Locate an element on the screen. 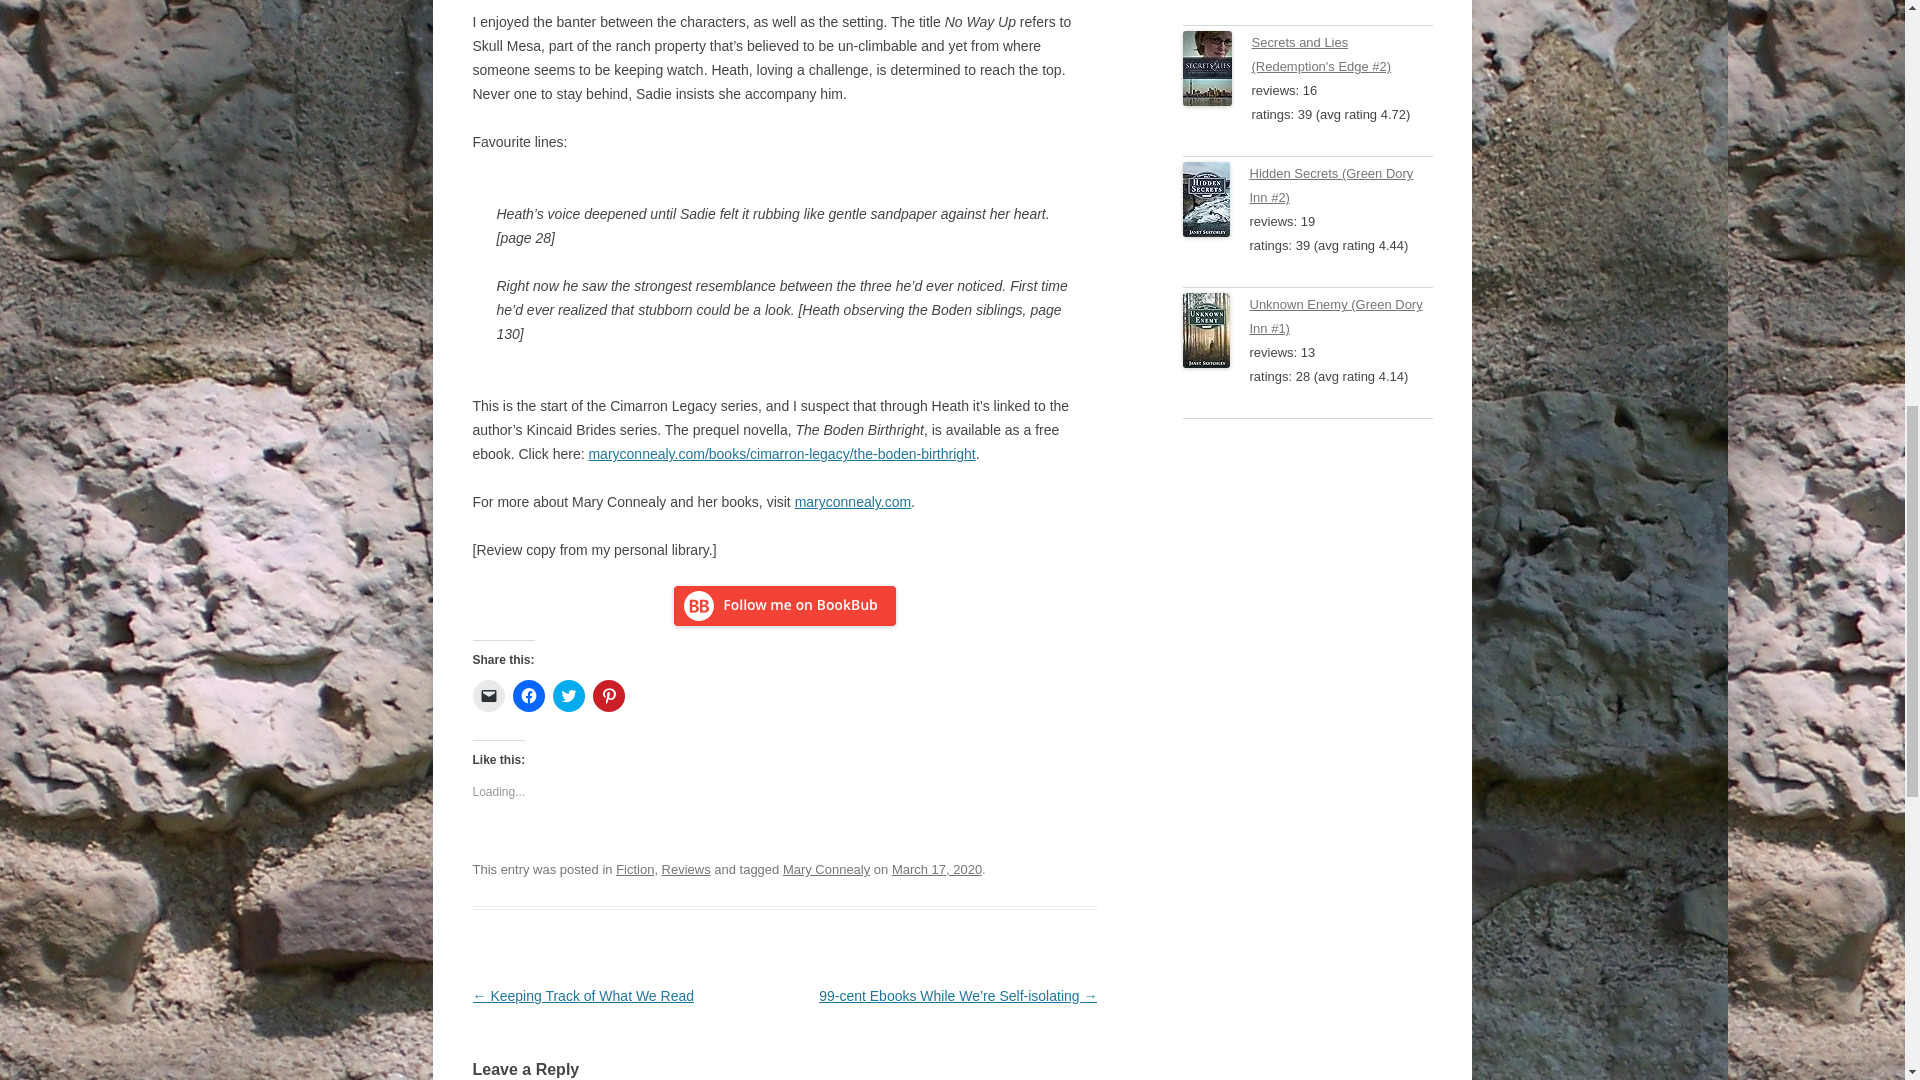 This screenshot has height=1080, width=1920. Click to share on Twitter is located at coordinates (568, 696).